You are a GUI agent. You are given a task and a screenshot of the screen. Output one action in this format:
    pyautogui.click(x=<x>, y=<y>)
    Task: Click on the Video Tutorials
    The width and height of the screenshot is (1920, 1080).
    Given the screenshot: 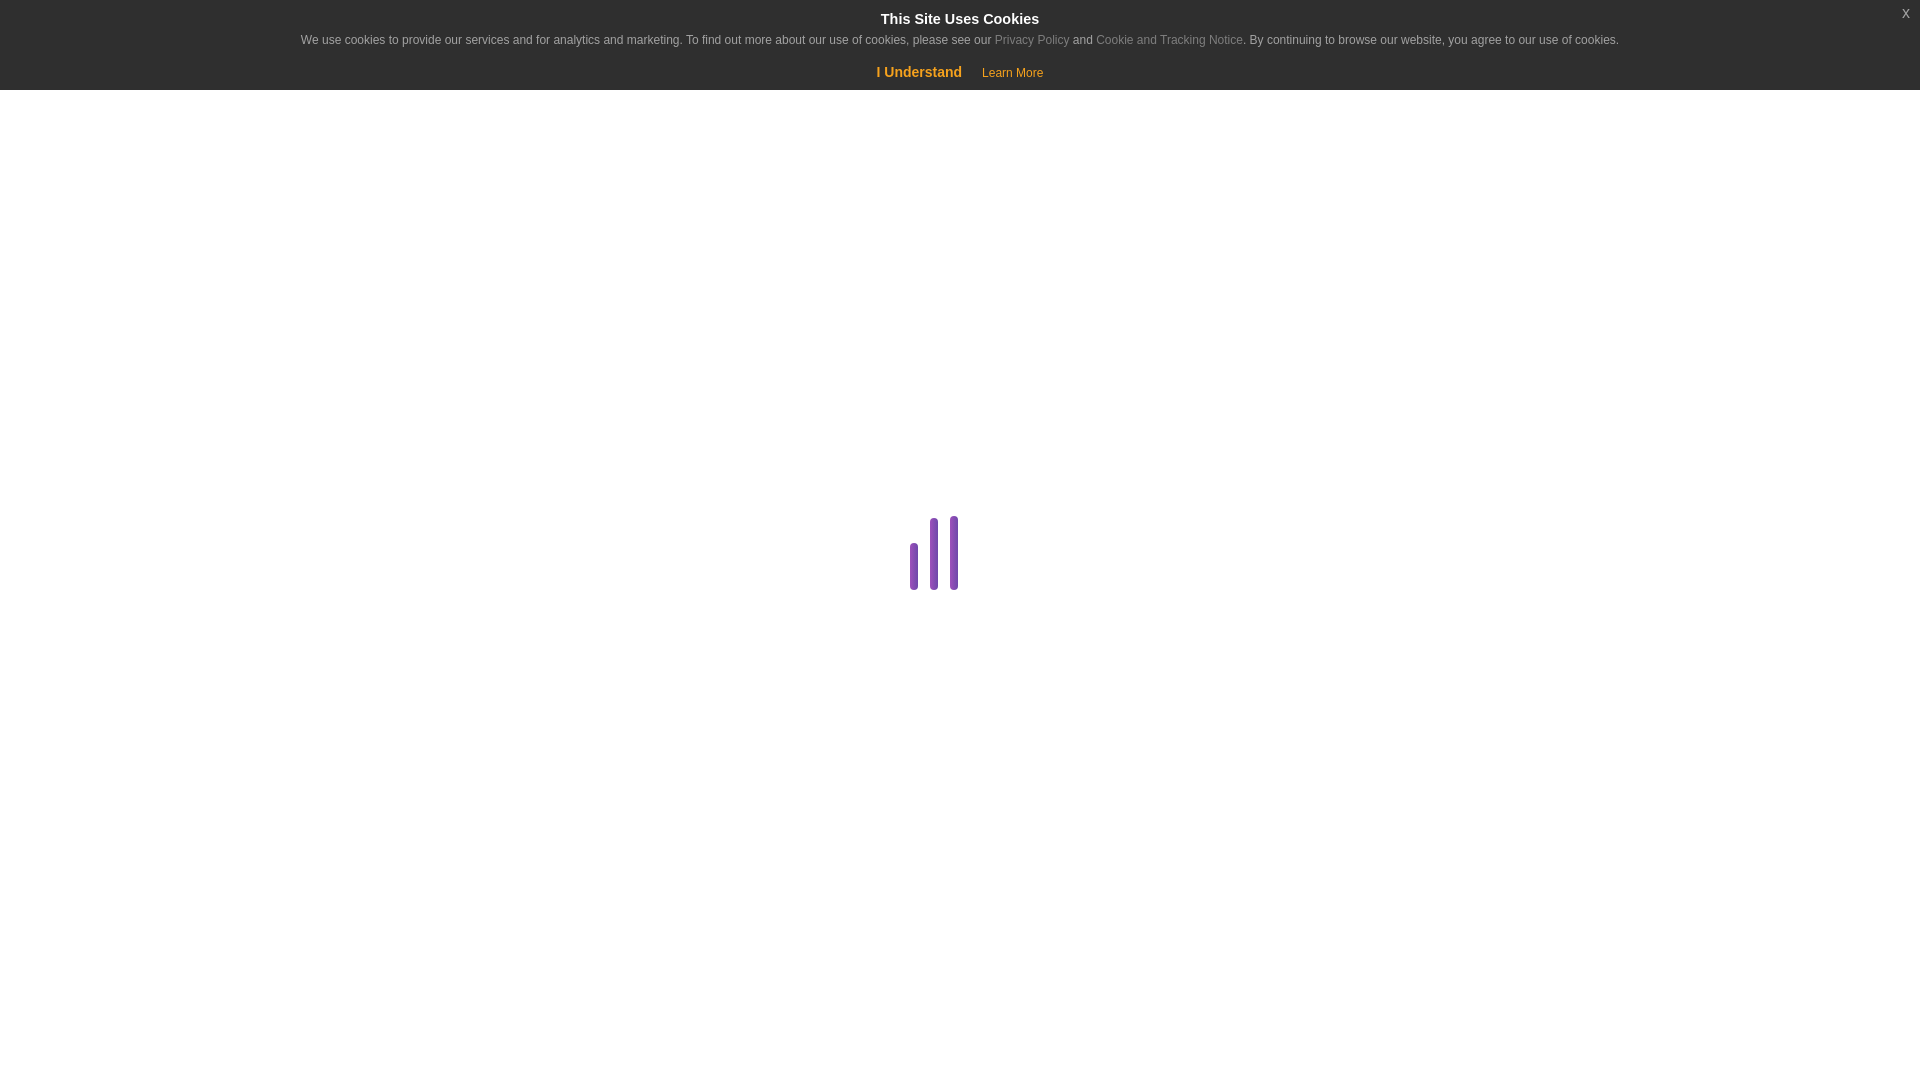 What is the action you would take?
    pyautogui.click(x=371, y=1076)
    